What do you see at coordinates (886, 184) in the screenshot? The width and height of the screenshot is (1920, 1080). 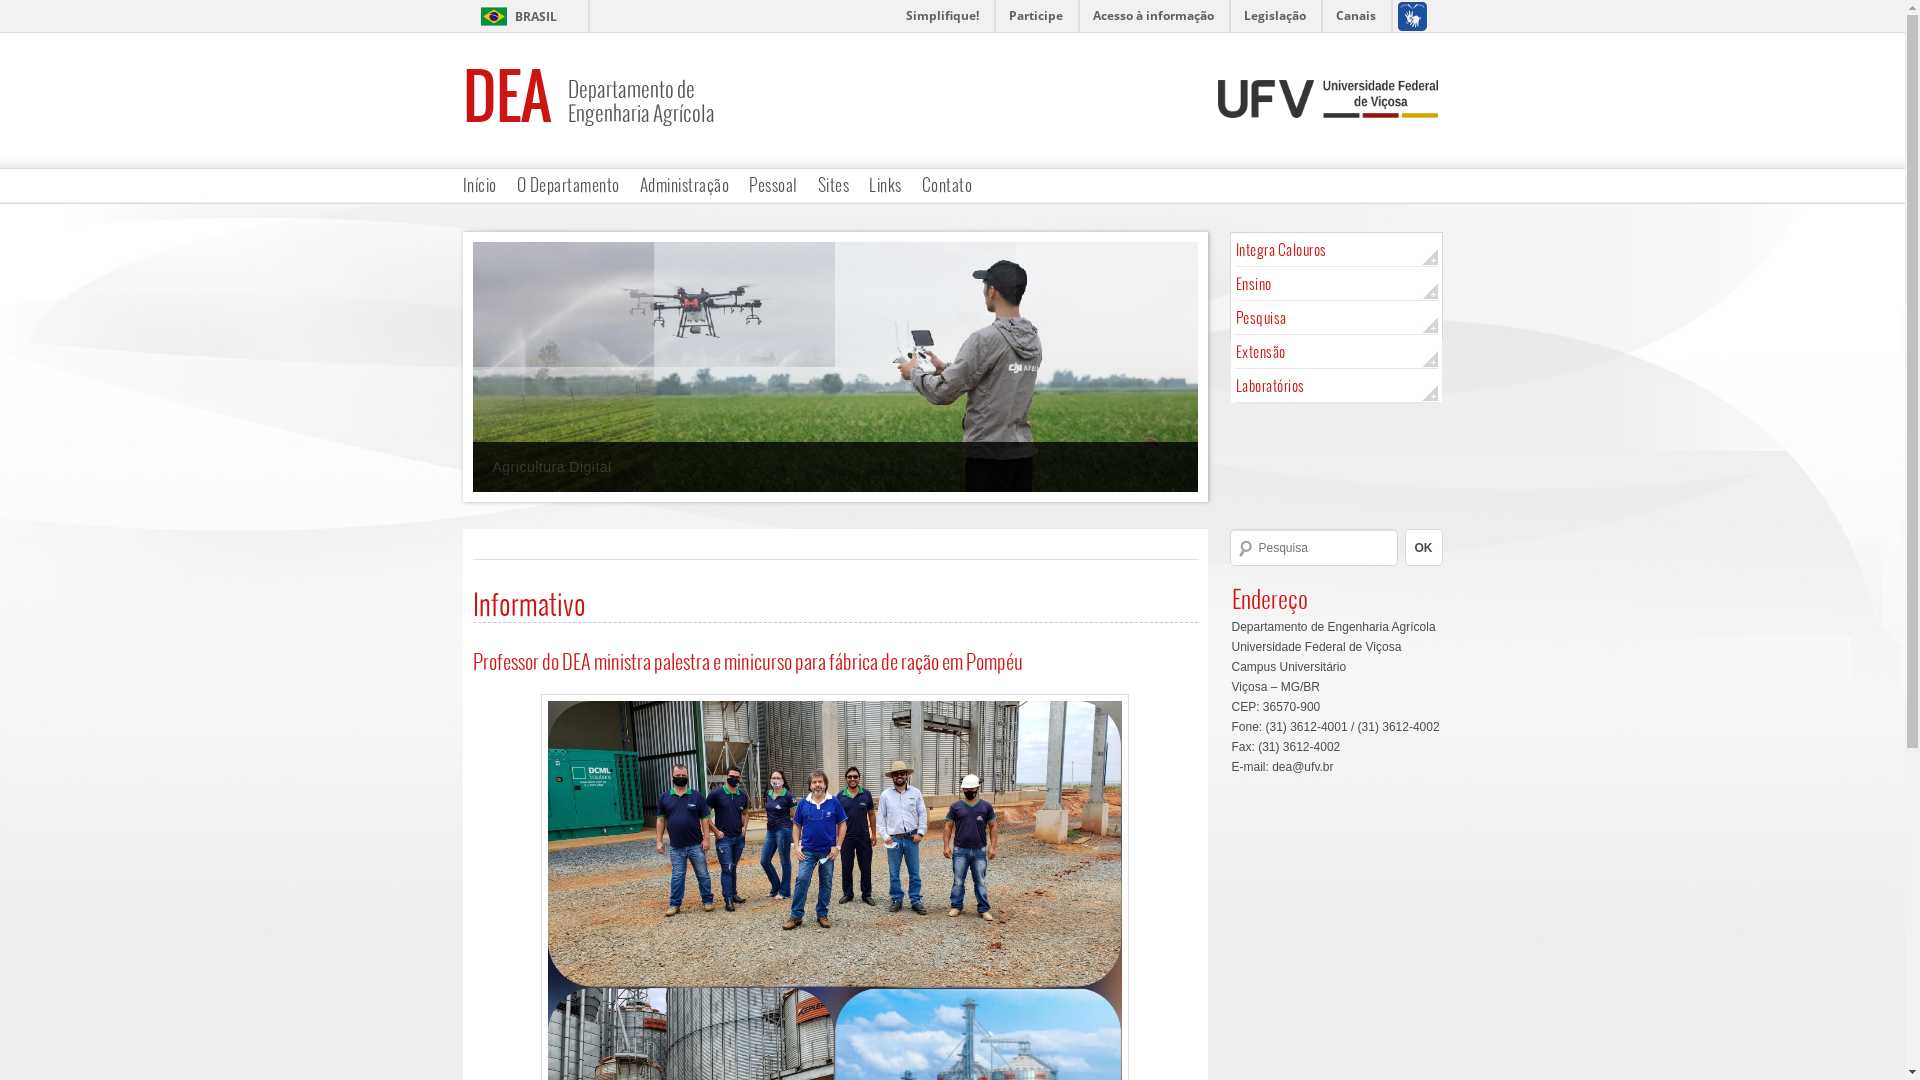 I see `Links` at bounding box center [886, 184].